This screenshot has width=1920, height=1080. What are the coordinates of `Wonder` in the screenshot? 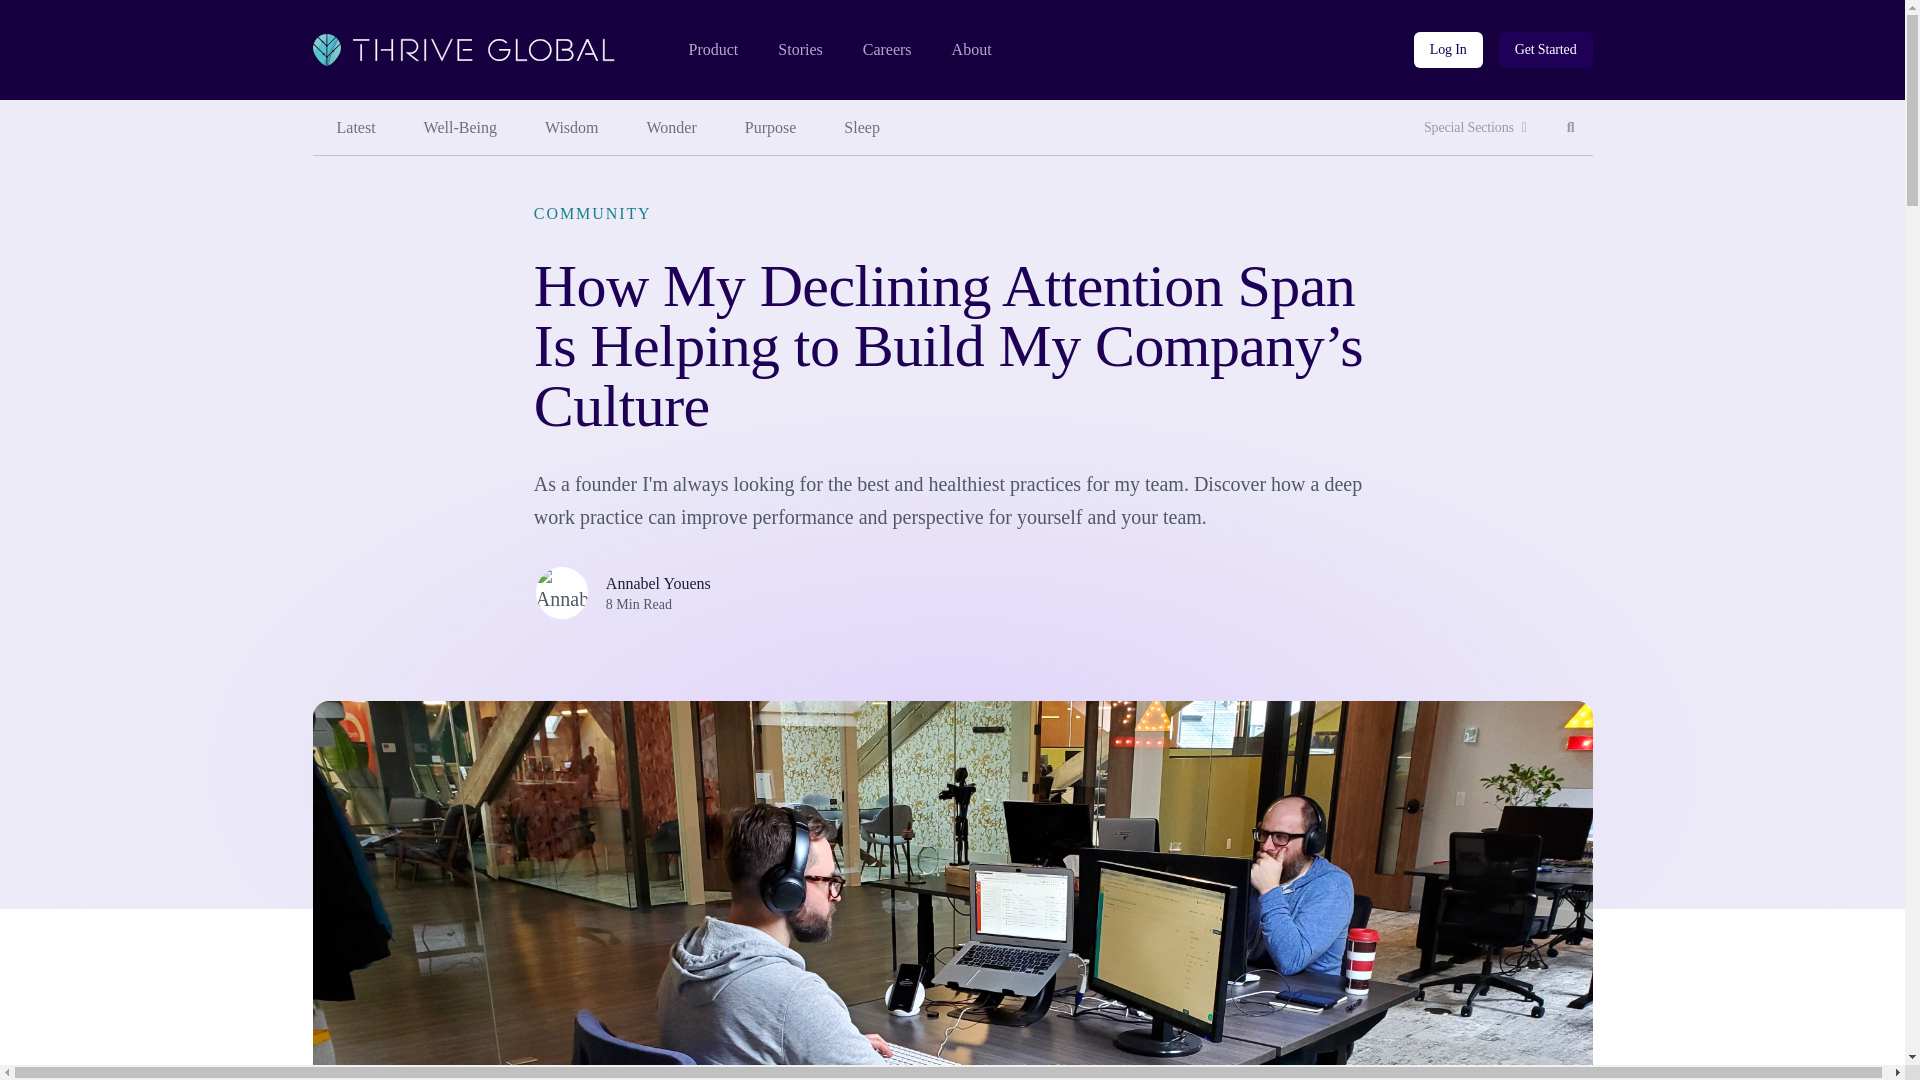 It's located at (972, 50).